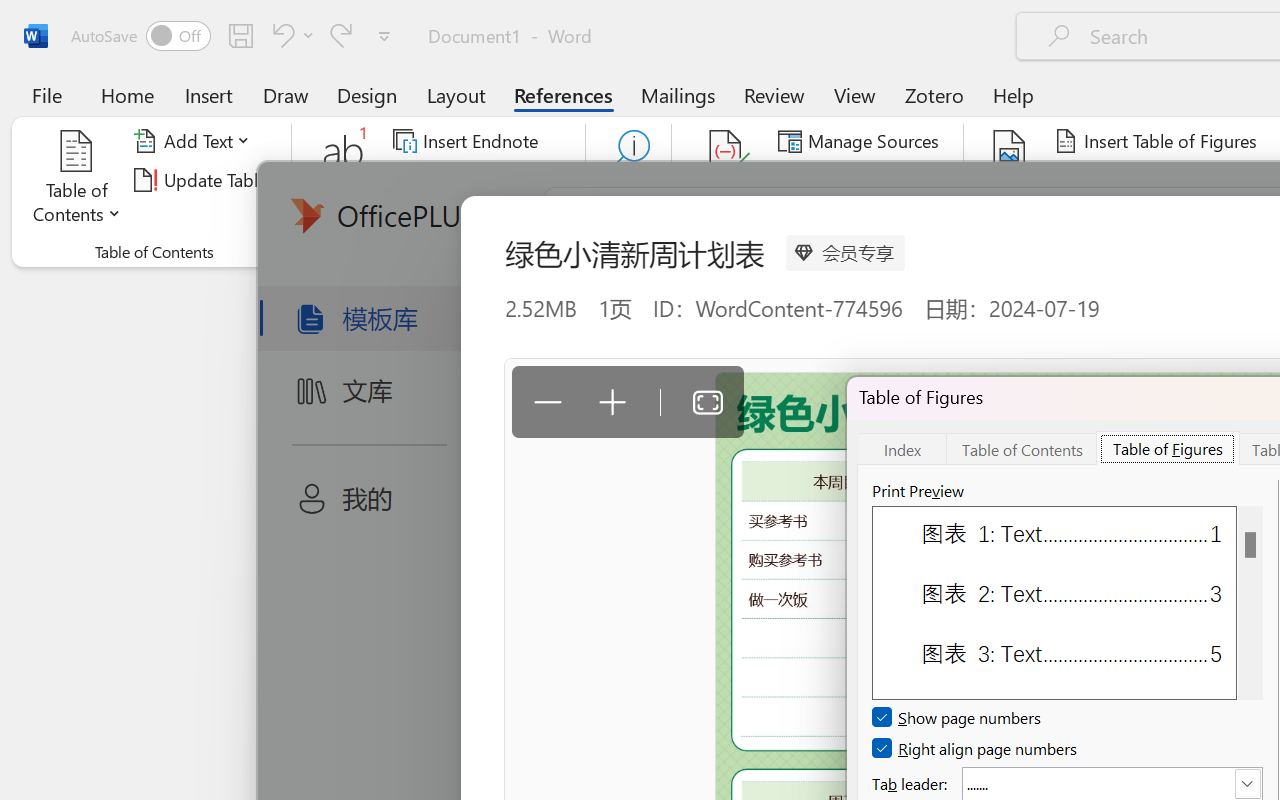 This screenshot has width=1280, height=800. Describe the element at coordinates (976, 748) in the screenshot. I see `Right align page numbers` at that location.